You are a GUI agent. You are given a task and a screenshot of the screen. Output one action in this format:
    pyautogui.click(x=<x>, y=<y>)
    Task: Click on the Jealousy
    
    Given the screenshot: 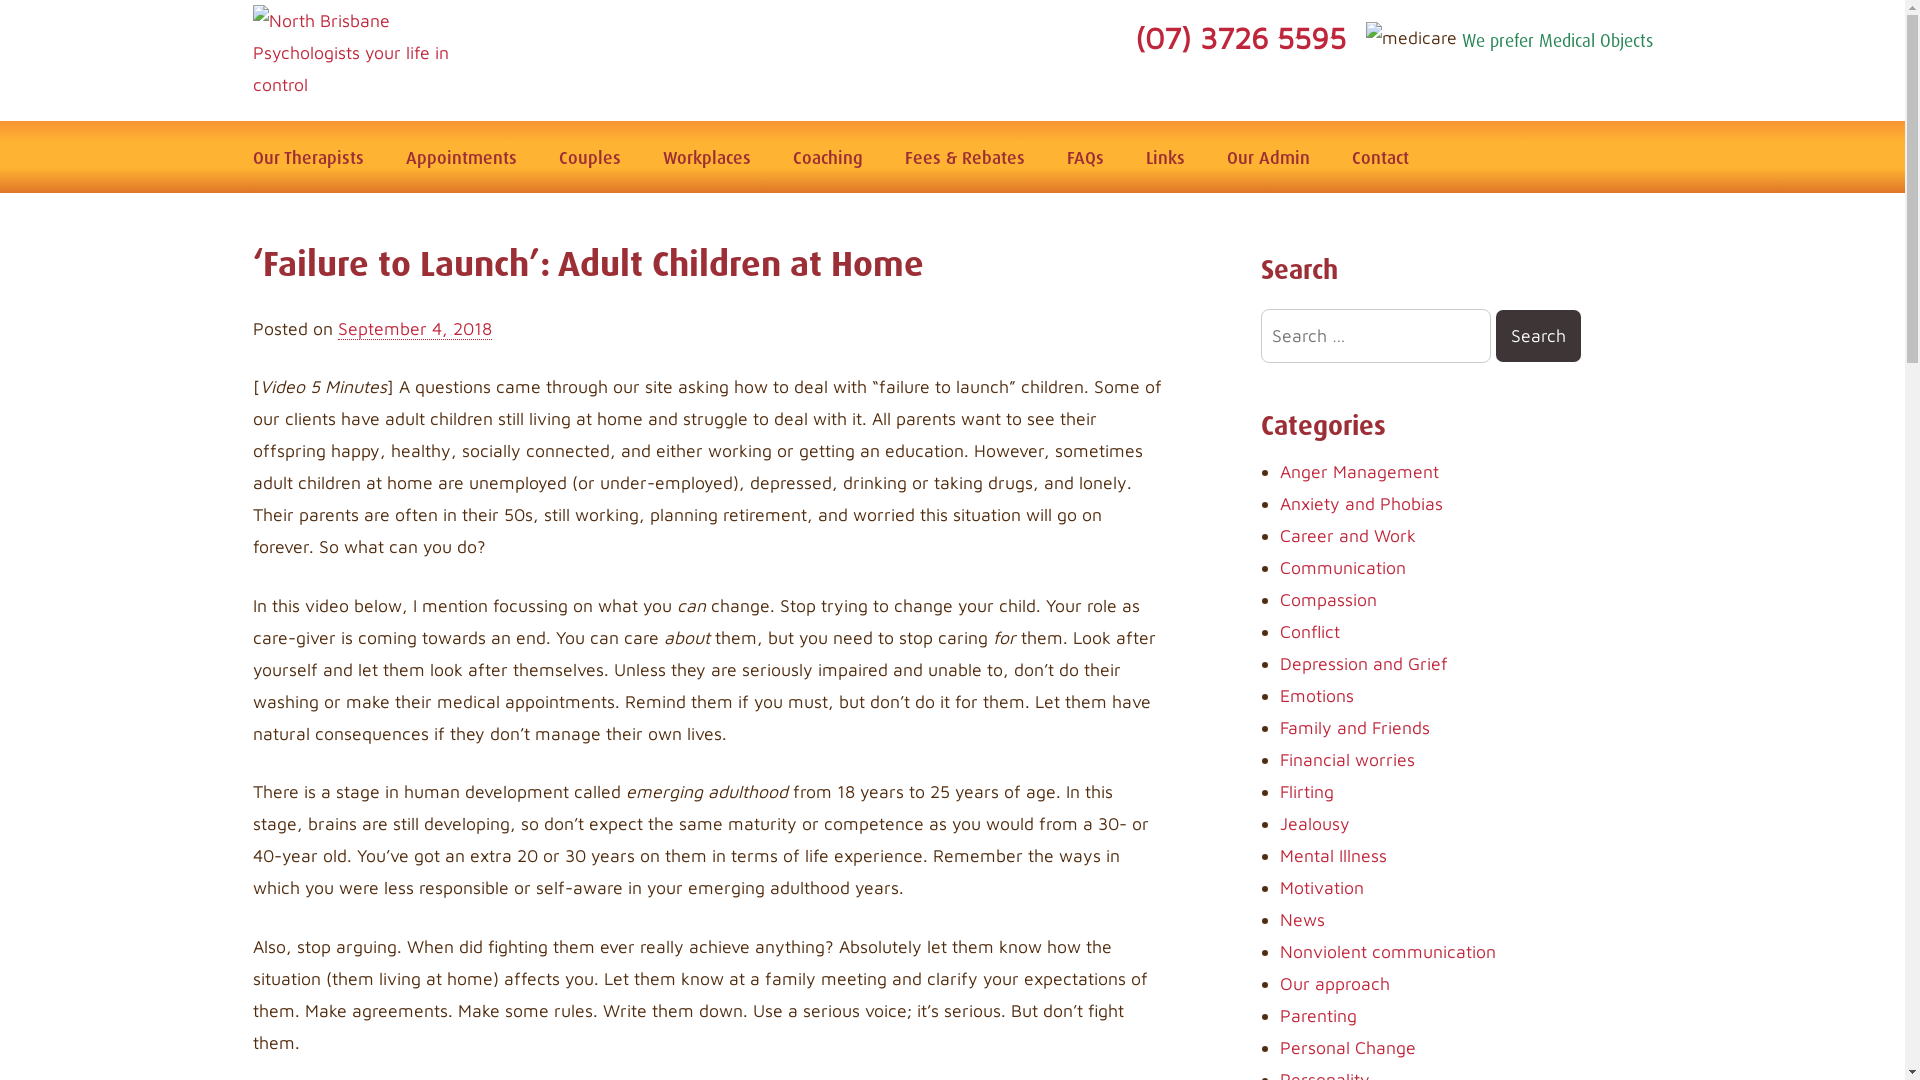 What is the action you would take?
    pyautogui.click(x=1315, y=824)
    